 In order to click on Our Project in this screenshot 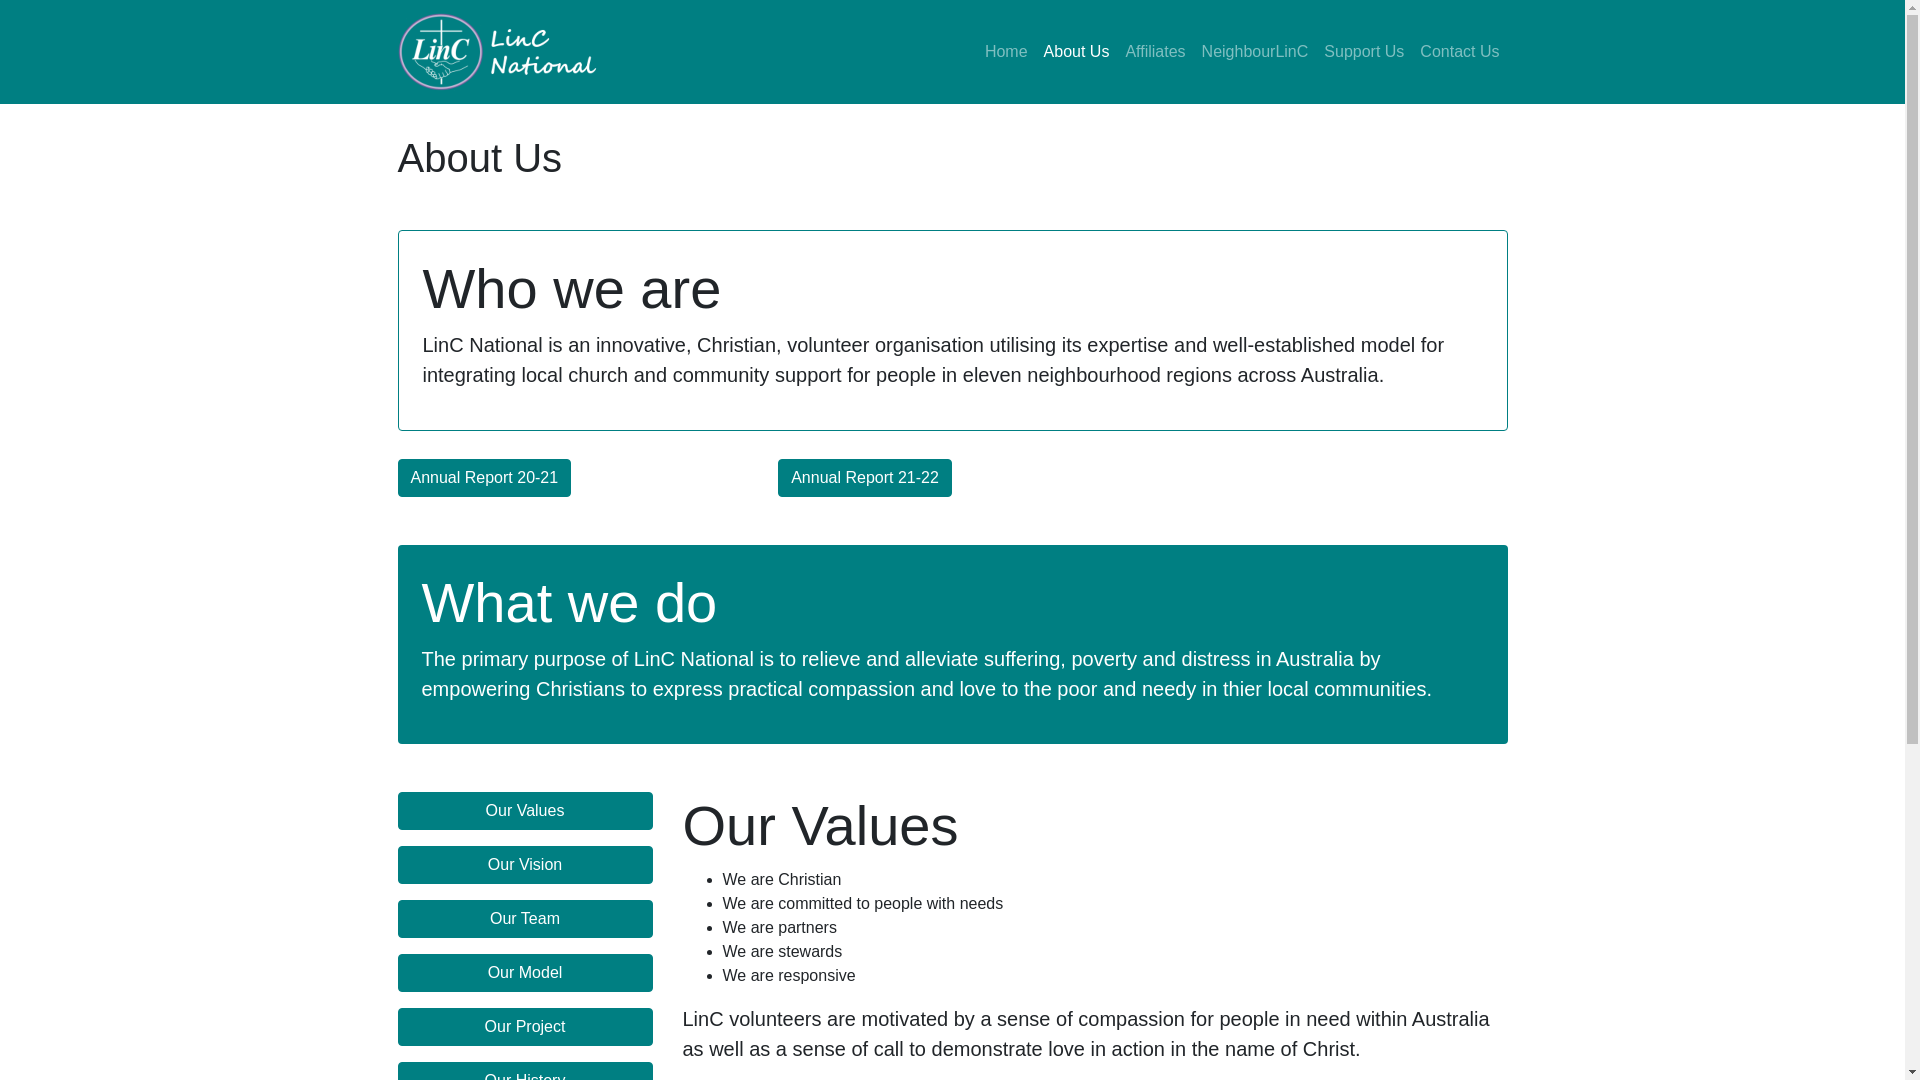, I will do `click(526, 1027)`.